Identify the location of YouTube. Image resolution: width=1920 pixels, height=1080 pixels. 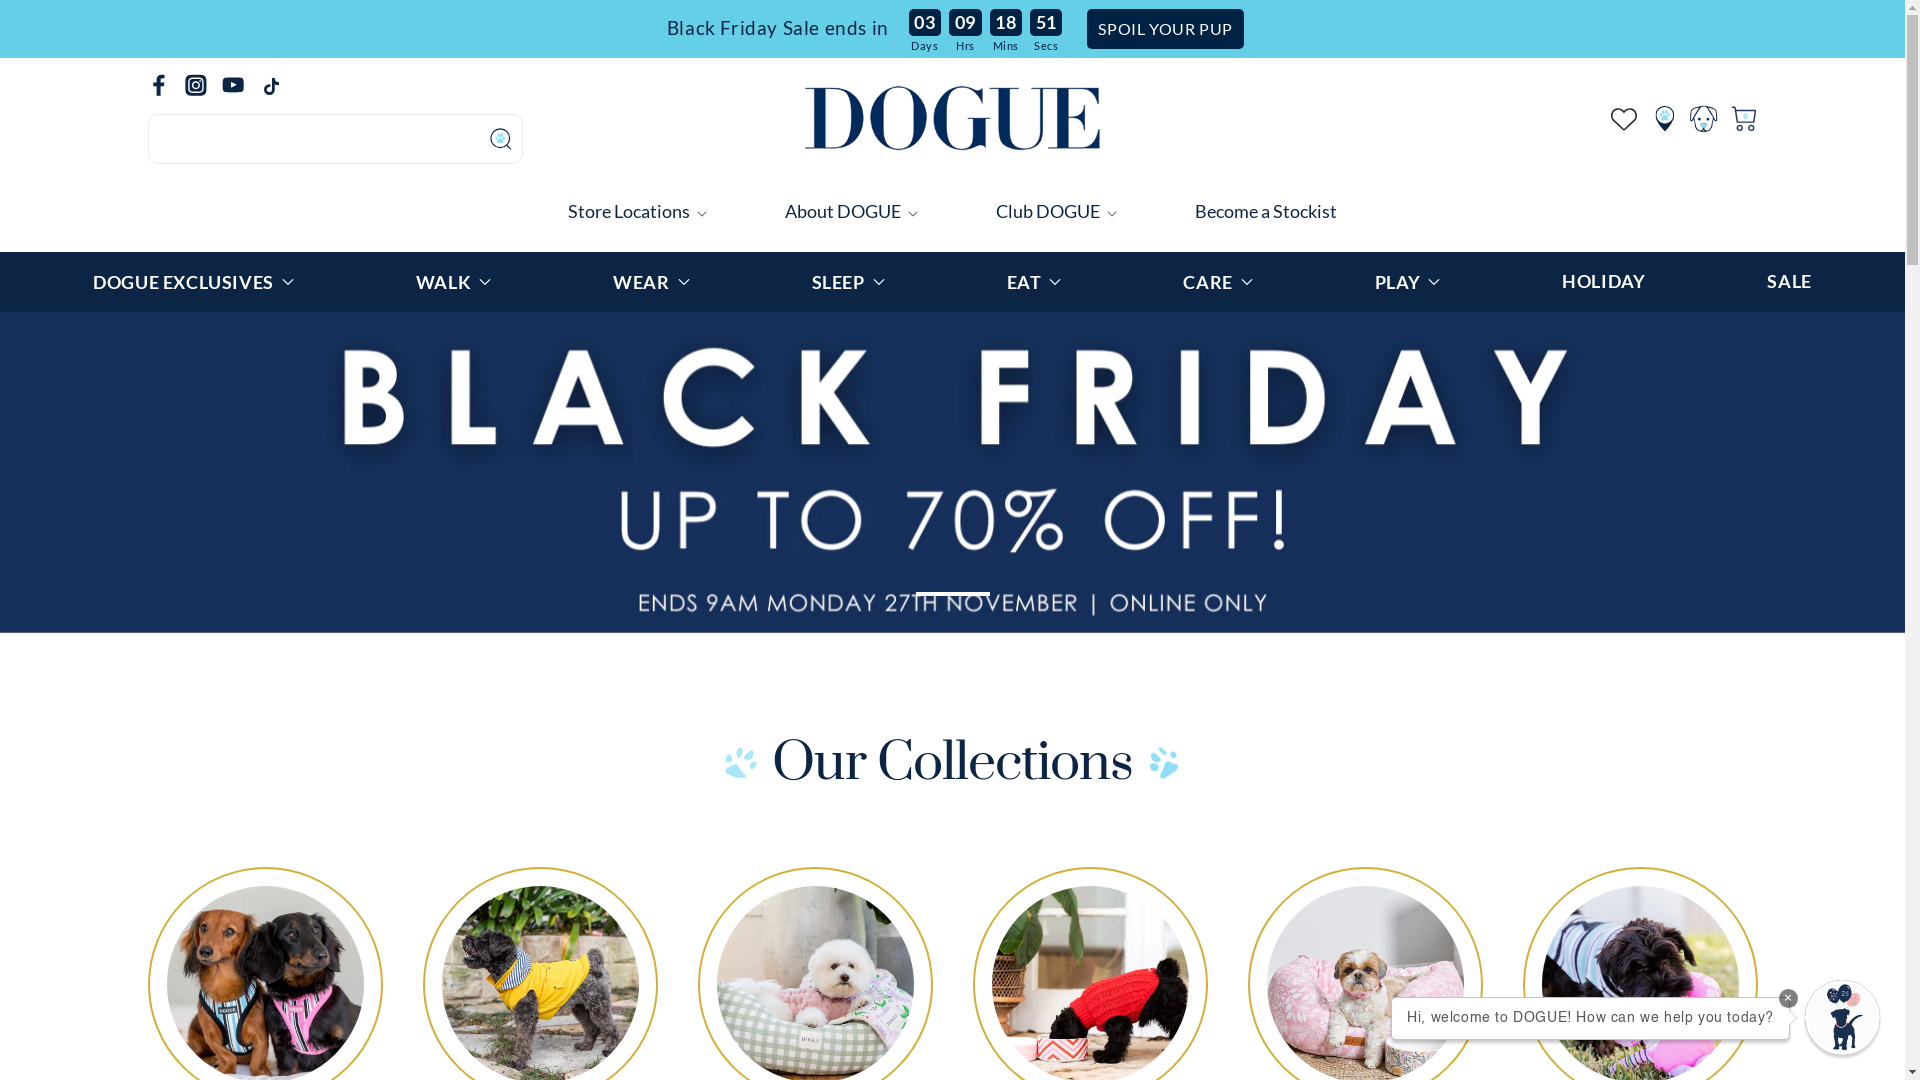
(240, 85).